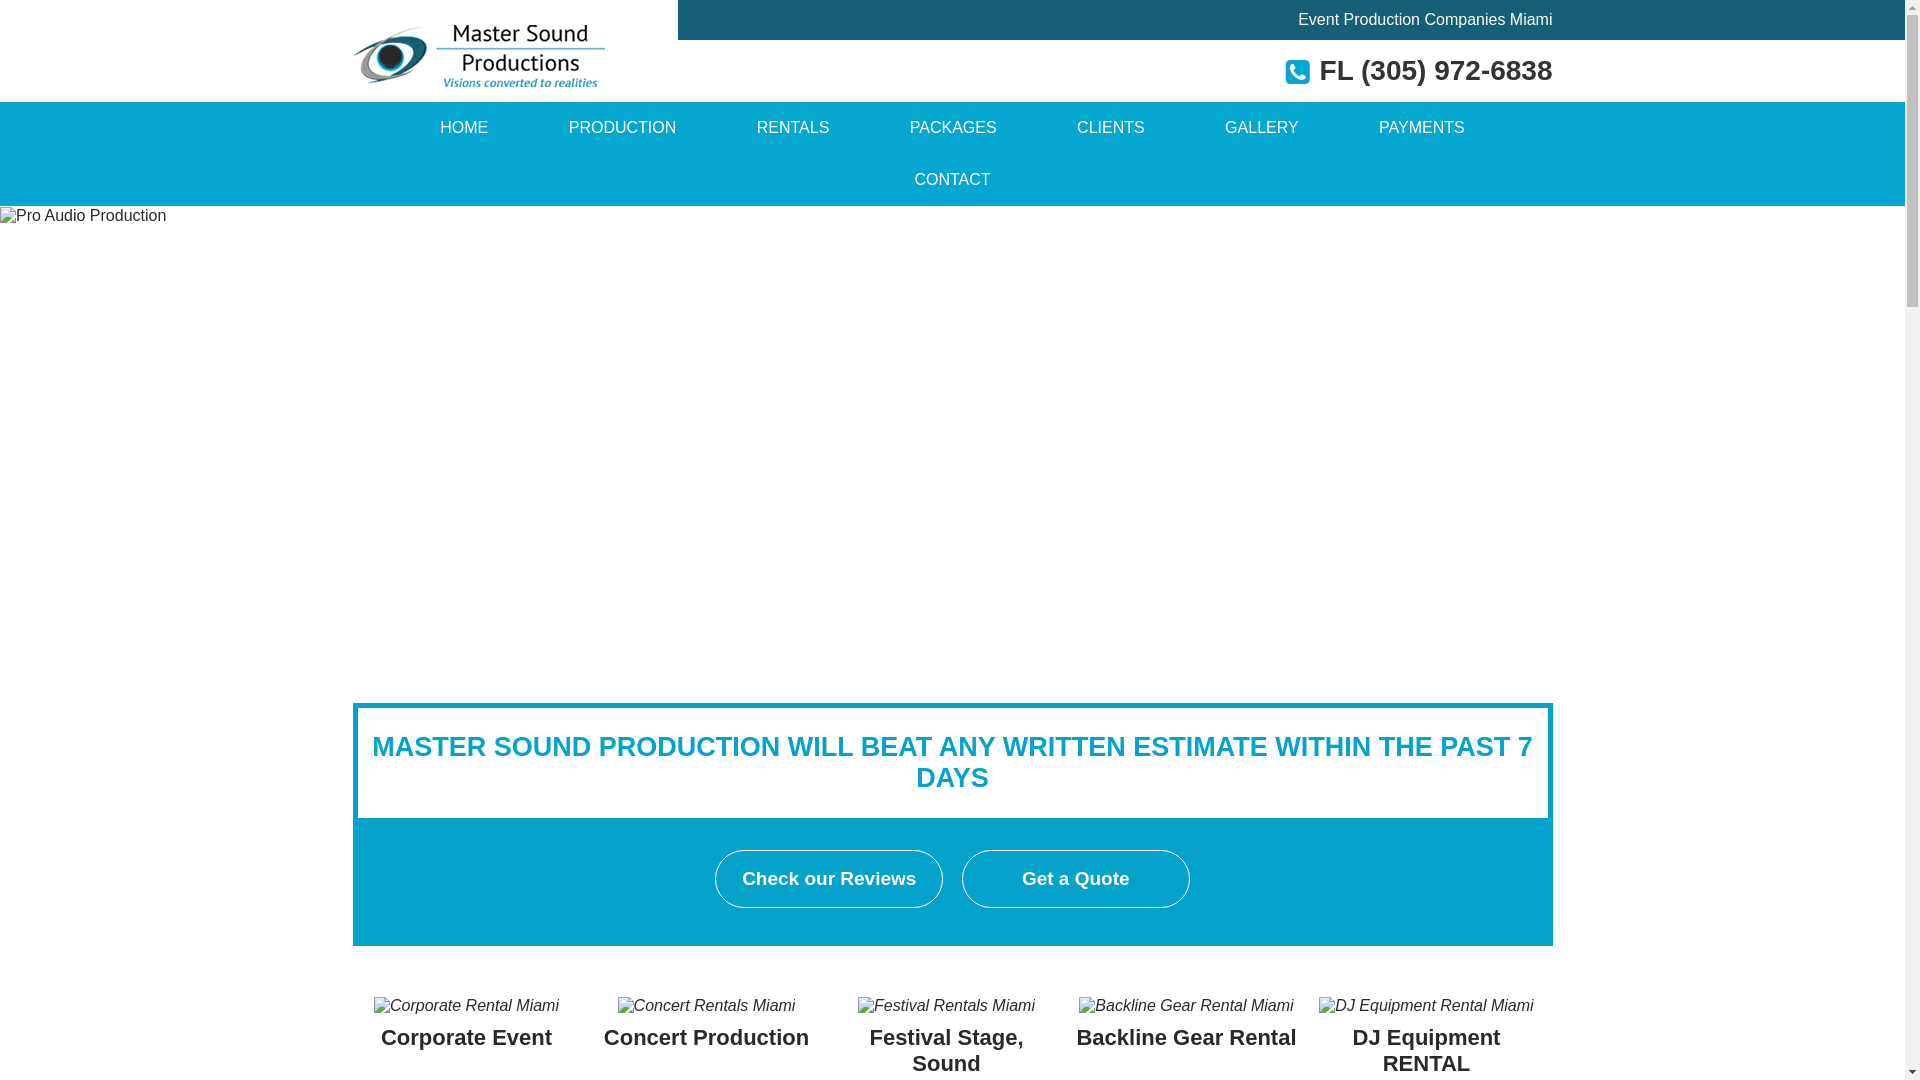  What do you see at coordinates (464, 128) in the screenshot?
I see `HOME` at bounding box center [464, 128].